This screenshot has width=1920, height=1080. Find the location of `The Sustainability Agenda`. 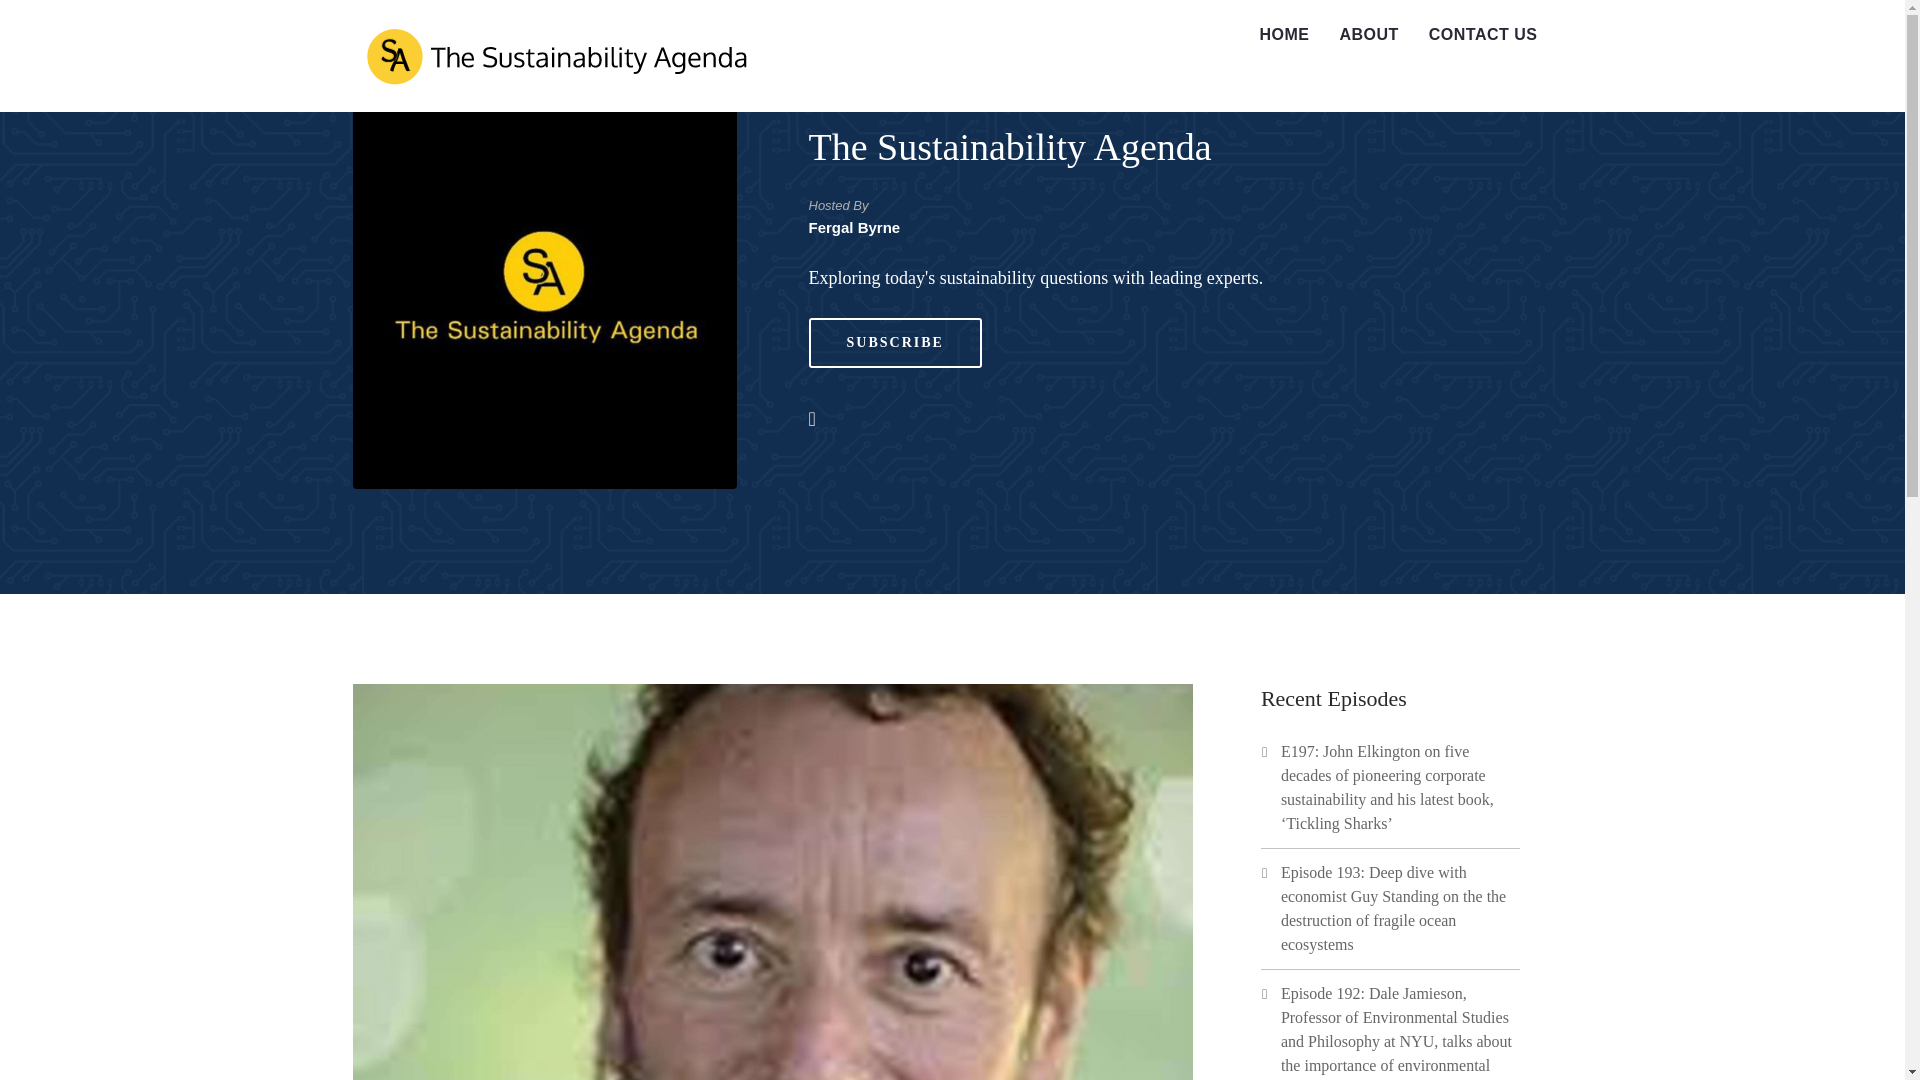

The Sustainability Agenda is located at coordinates (1010, 147).